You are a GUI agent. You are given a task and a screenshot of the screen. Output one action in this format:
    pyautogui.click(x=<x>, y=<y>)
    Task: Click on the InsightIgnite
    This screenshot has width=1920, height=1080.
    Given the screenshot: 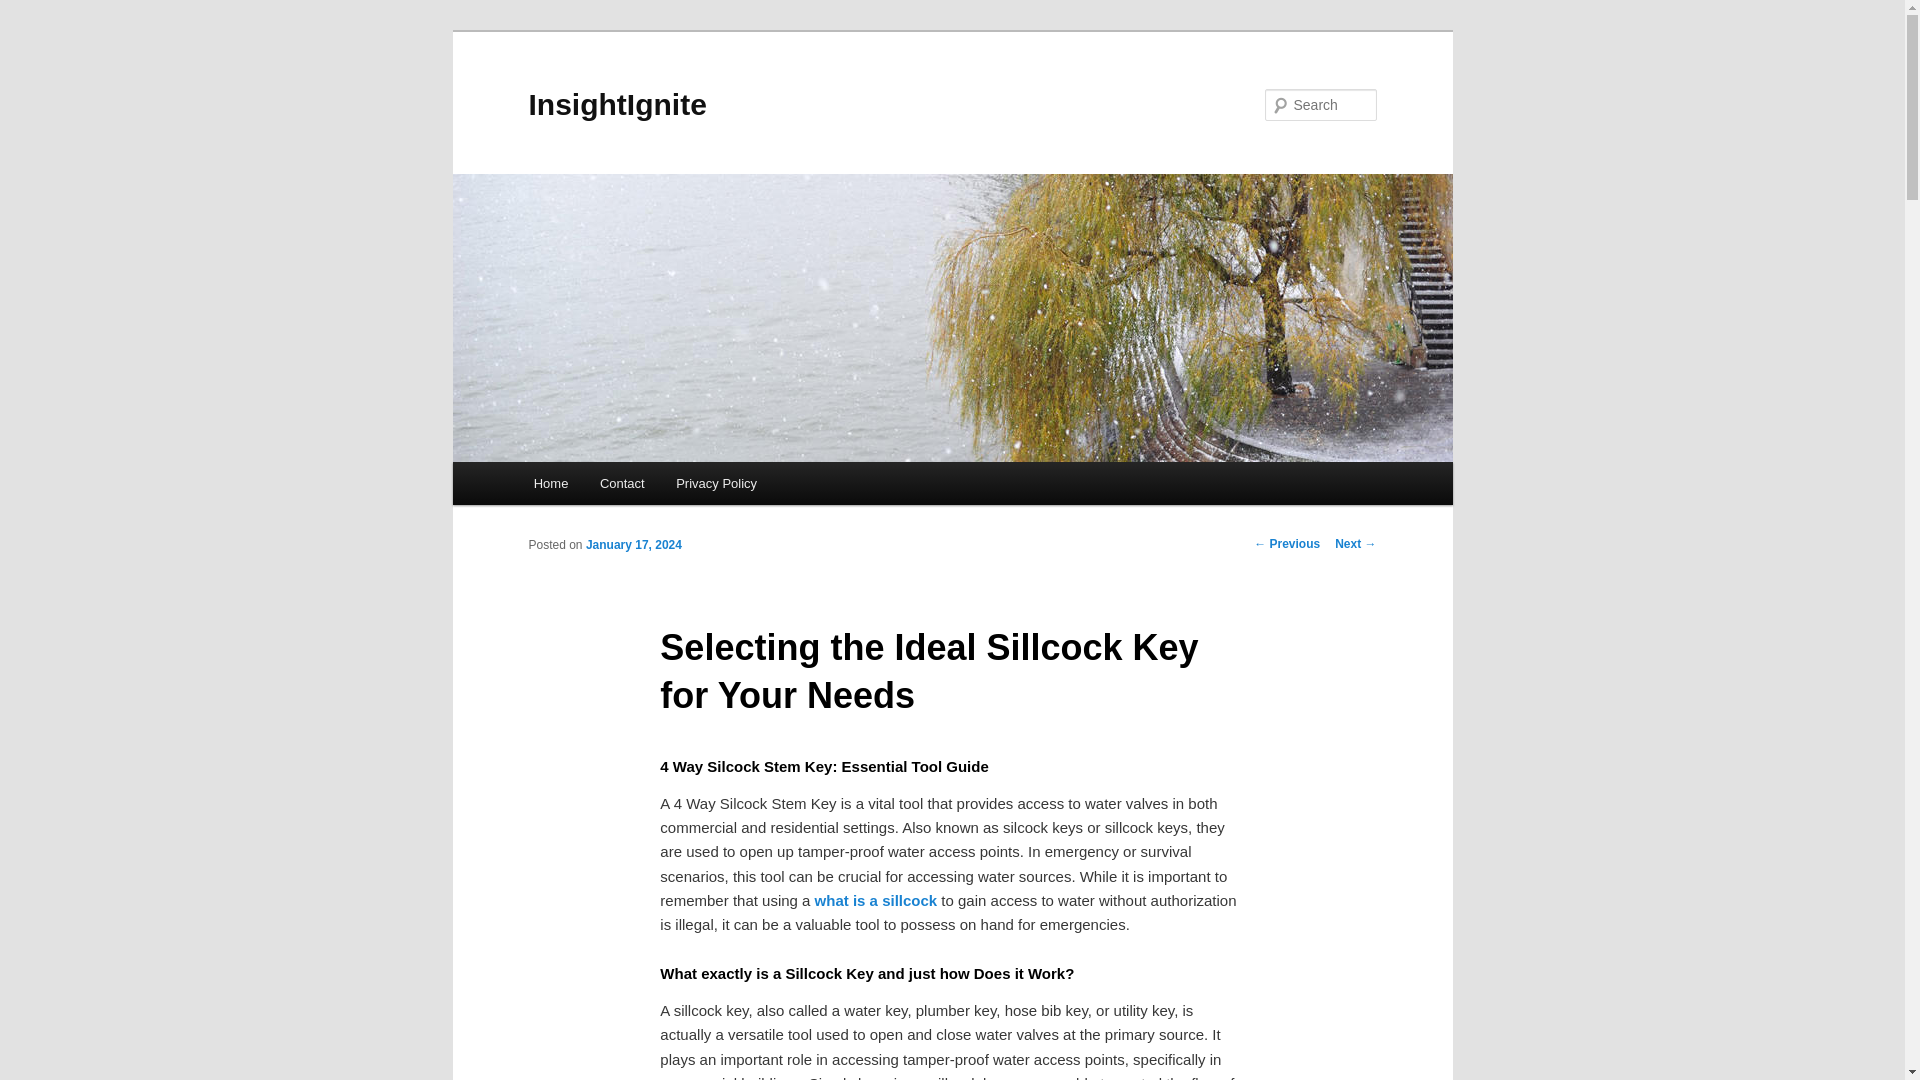 What is the action you would take?
    pyautogui.click(x=617, y=104)
    